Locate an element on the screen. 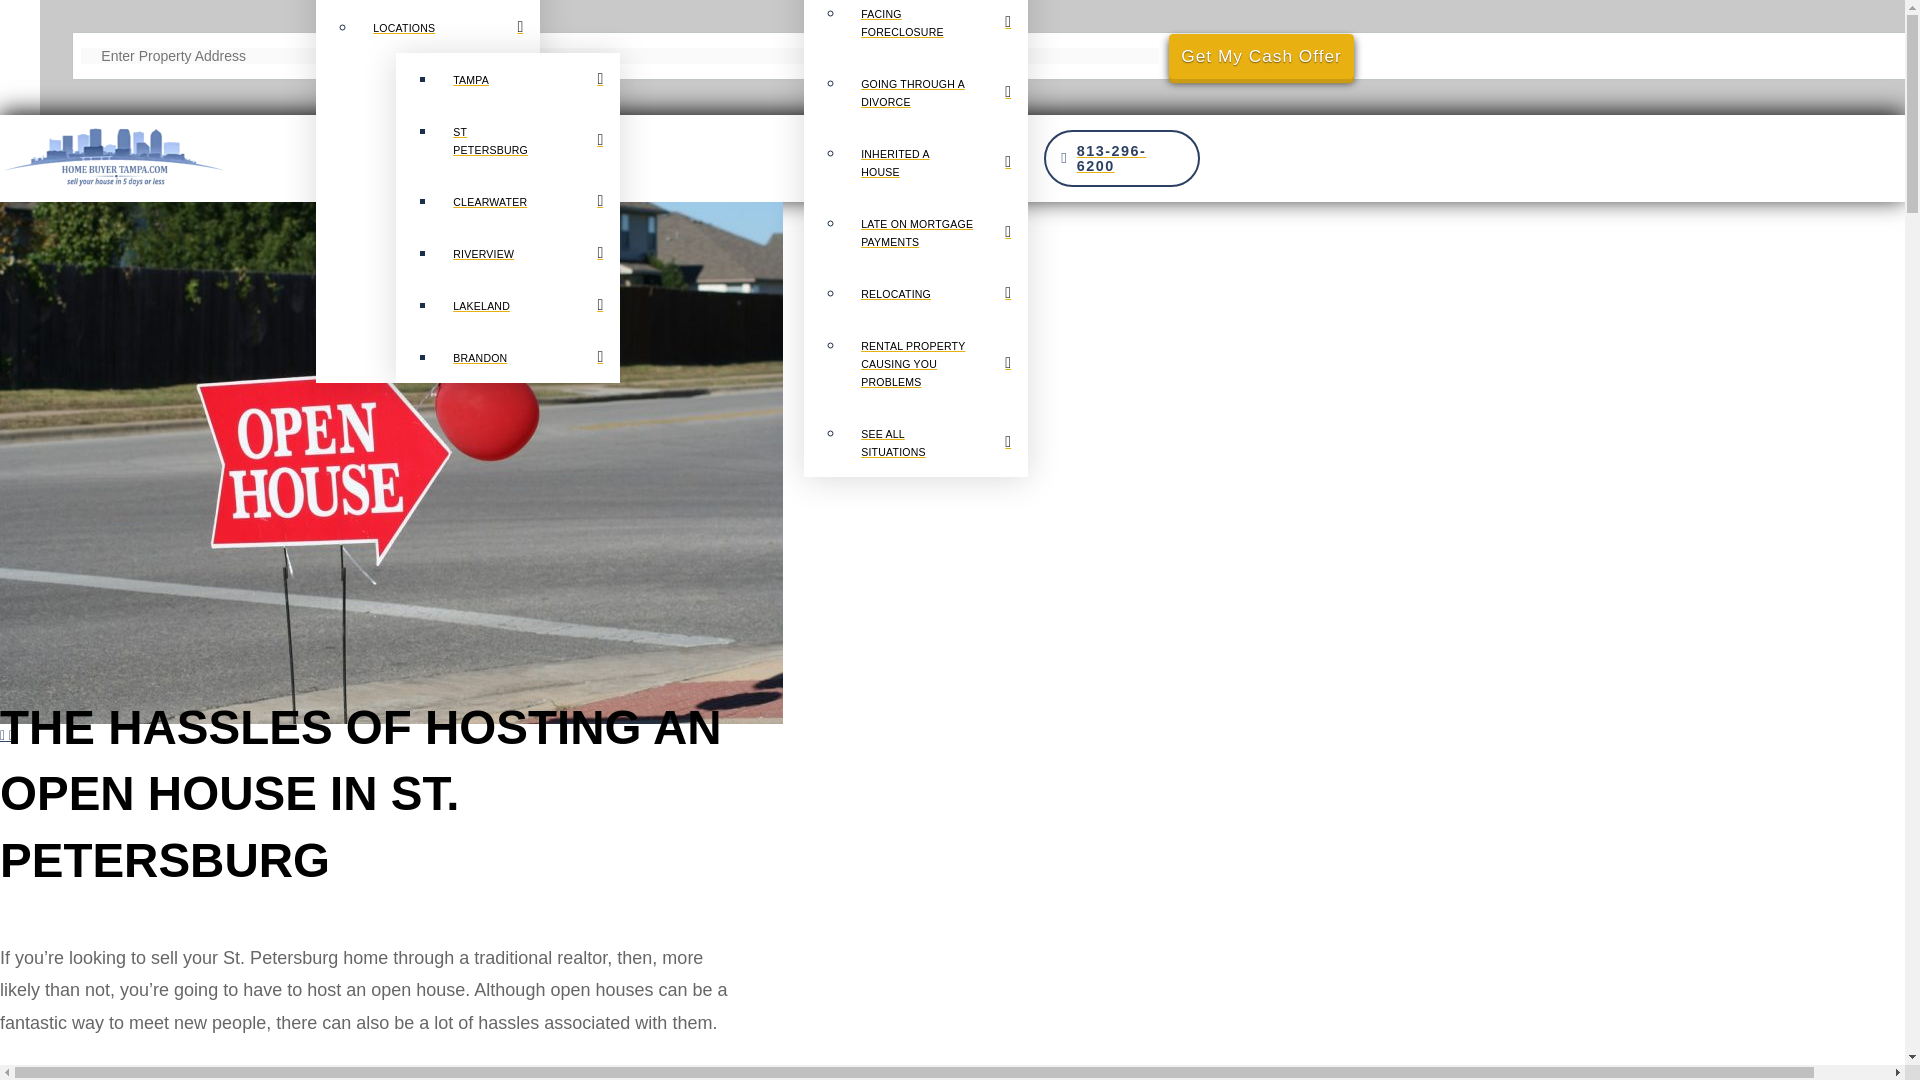 Image resolution: width=1920 pixels, height=1080 pixels. RELOCATING is located at coordinates (936, 292).